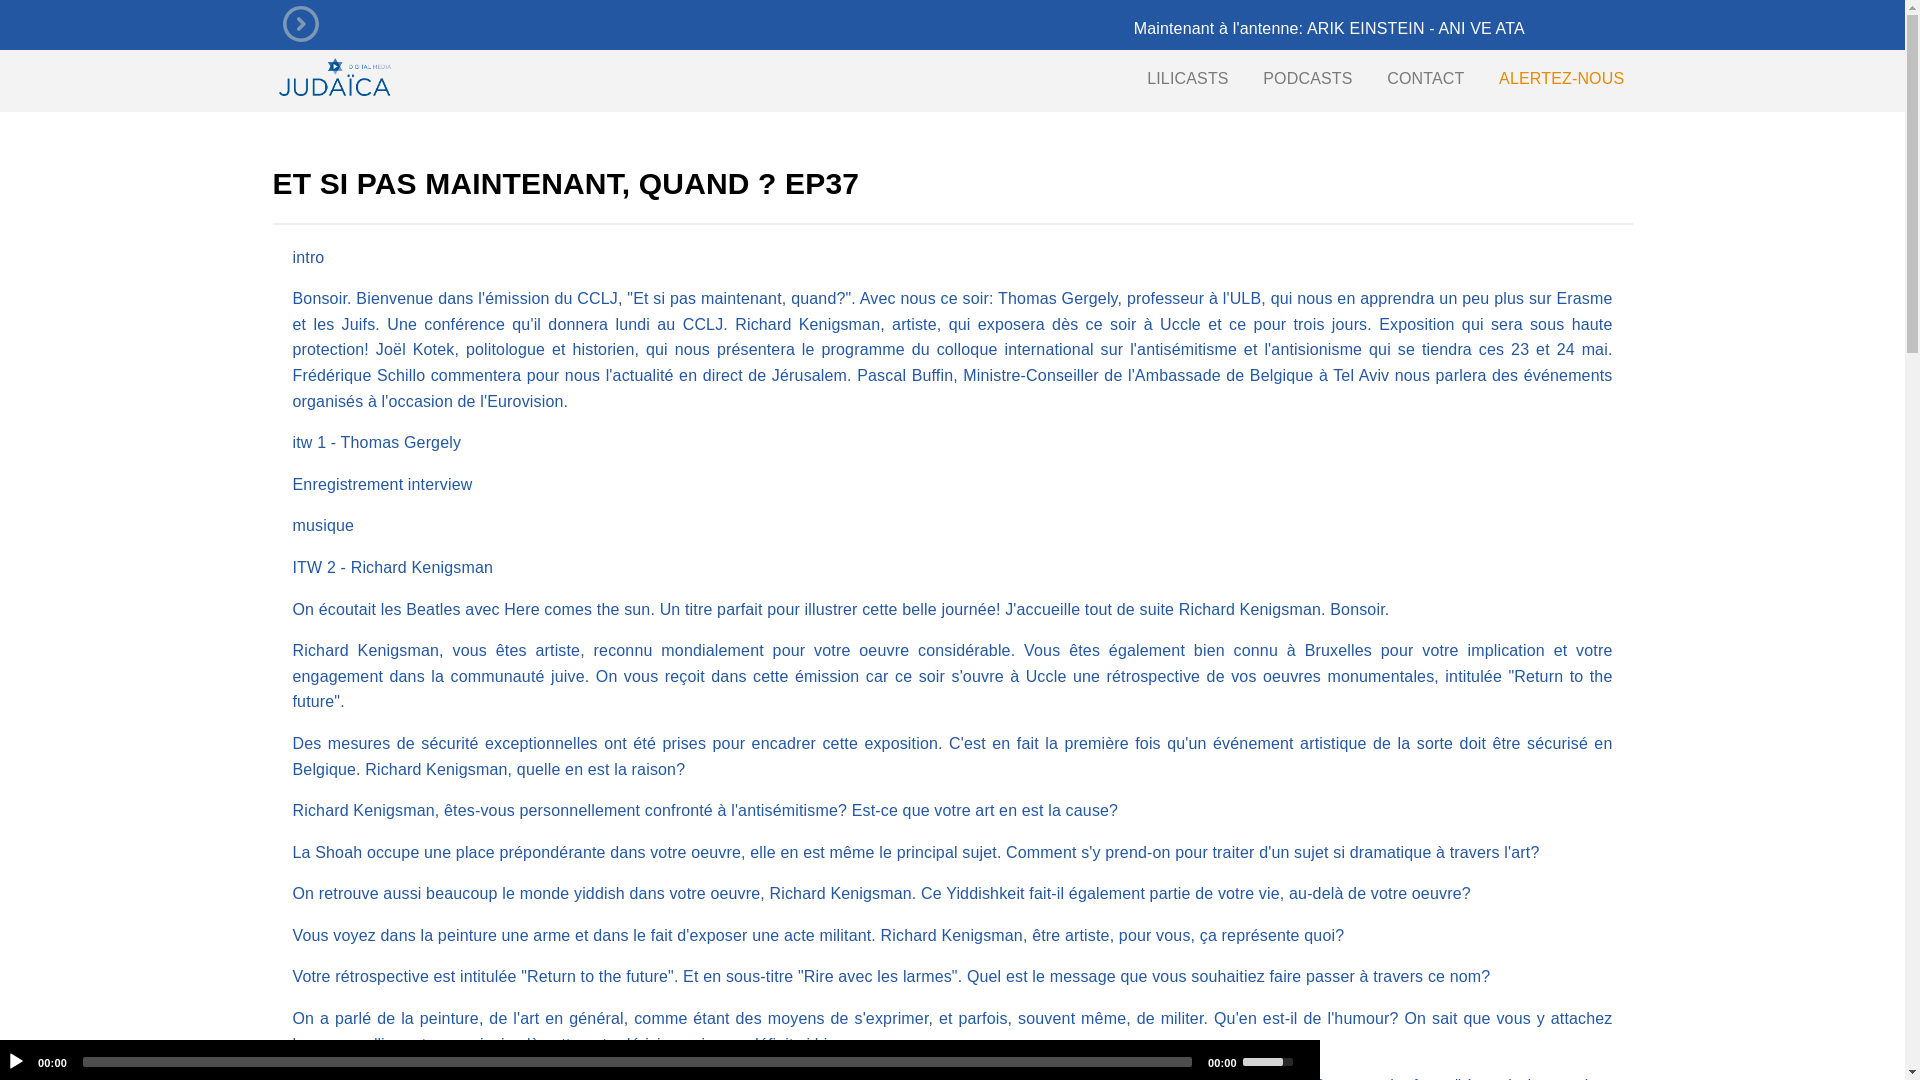 The width and height of the screenshot is (1920, 1080). Describe the element at coordinates (1188, 78) in the screenshot. I see `LILICASTS` at that location.